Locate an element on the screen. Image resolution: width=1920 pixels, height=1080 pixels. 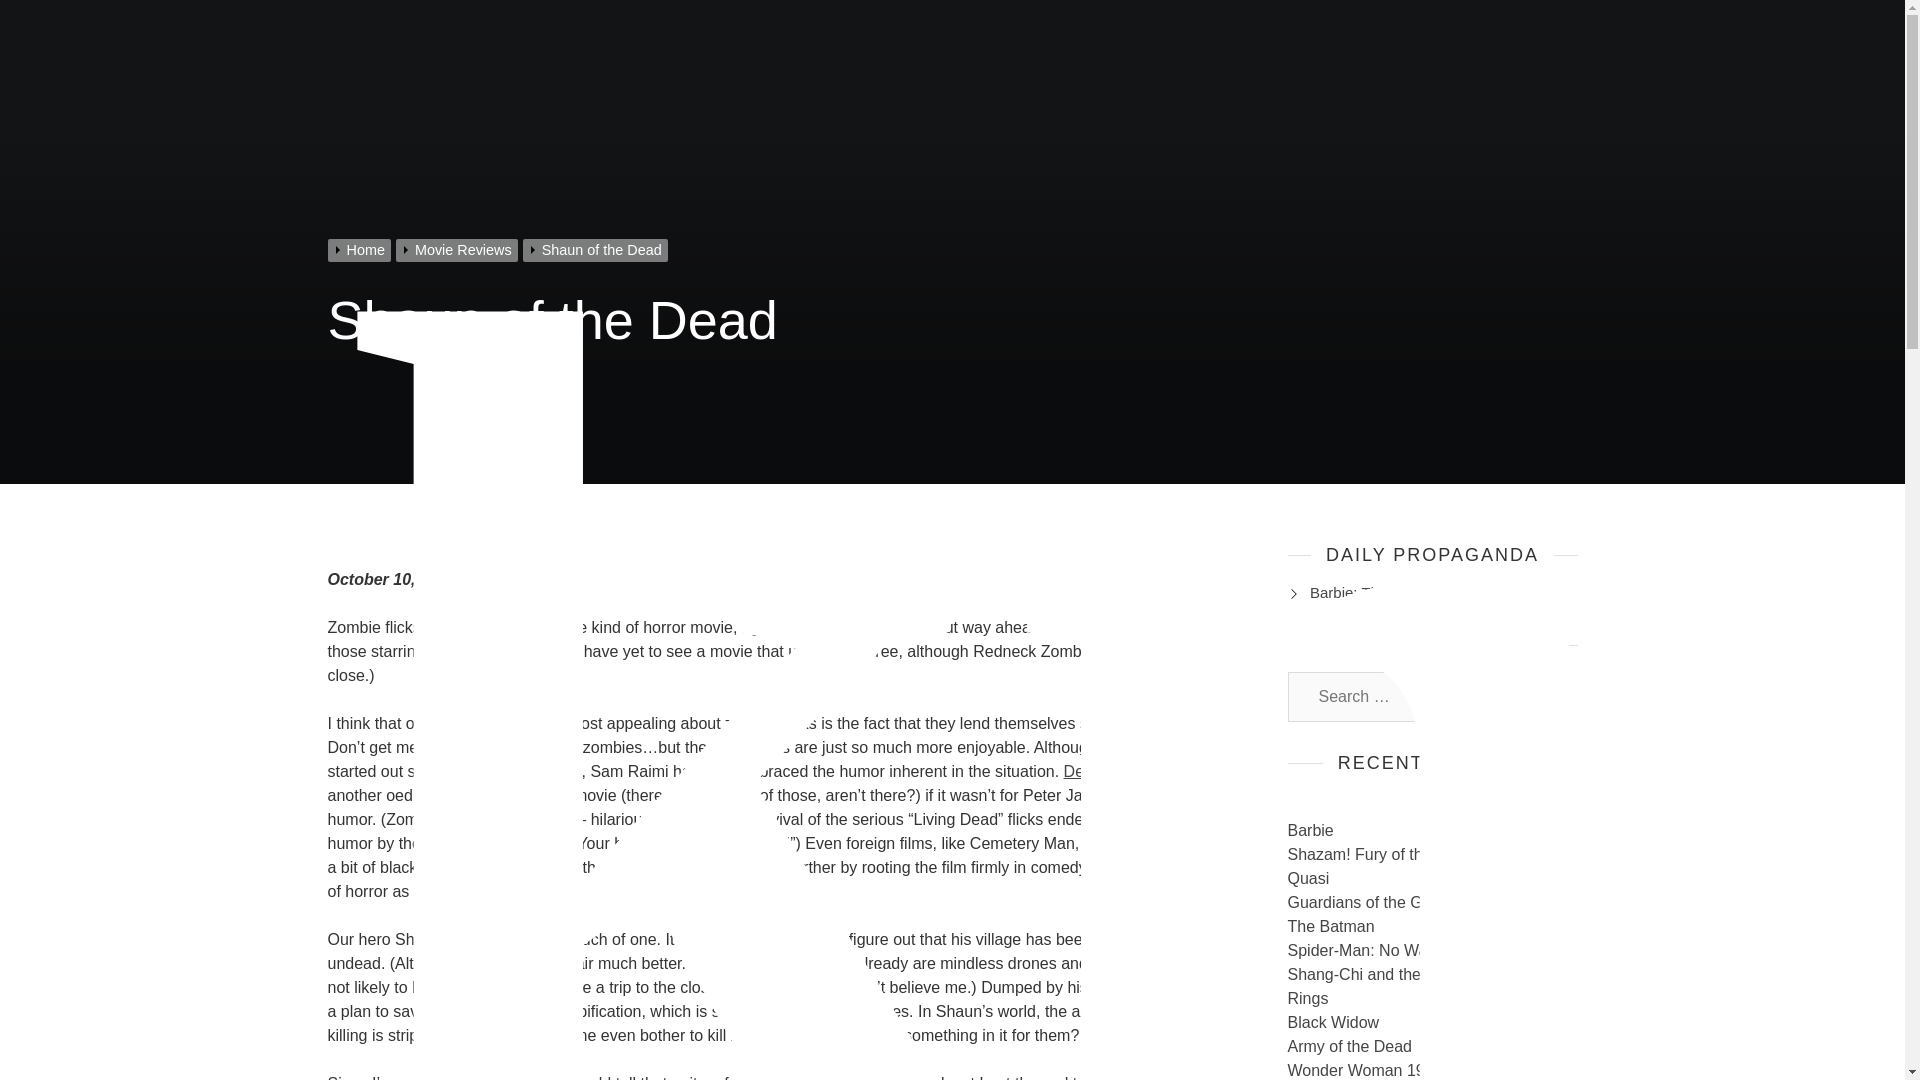
Army of the Dead is located at coordinates (1350, 1046).